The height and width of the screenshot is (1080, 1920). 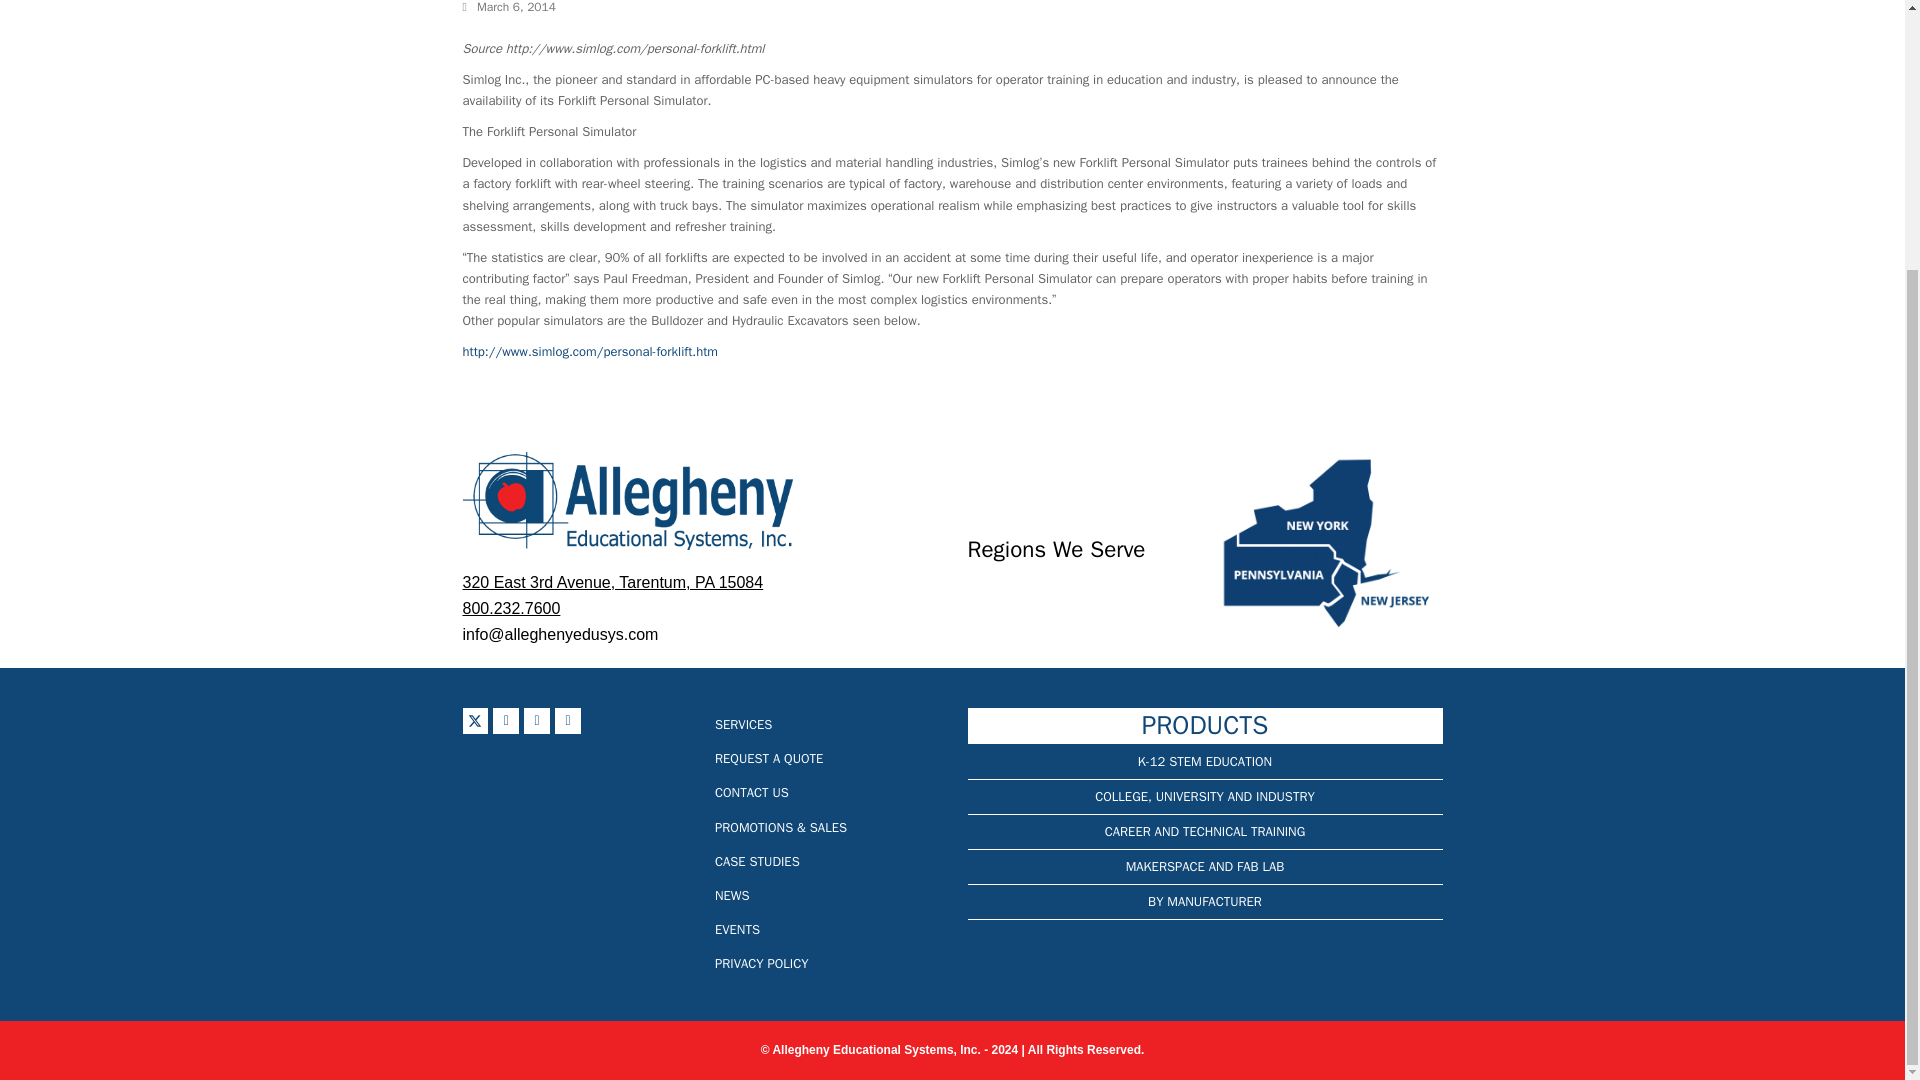 I want to click on Pinterest, so click(x=536, y=721).